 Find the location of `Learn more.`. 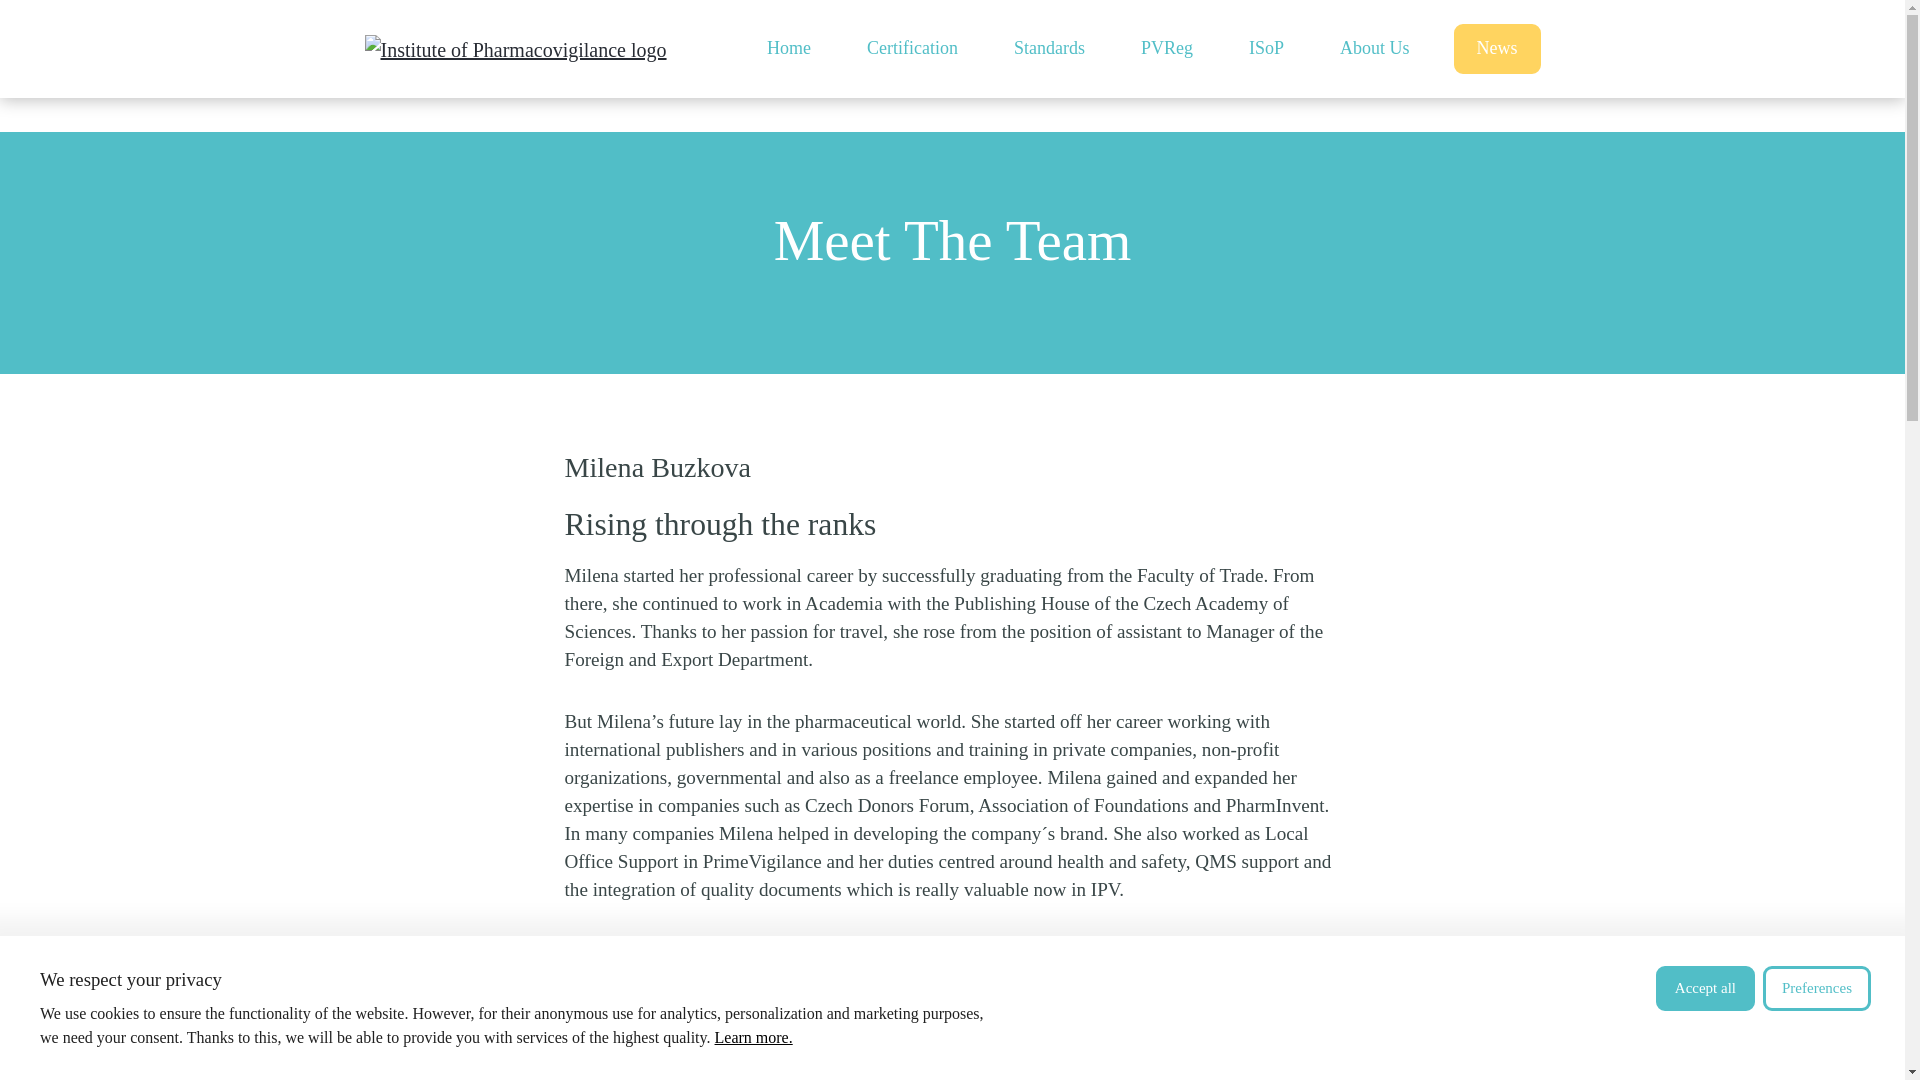

Learn more. is located at coordinates (753, 1038).